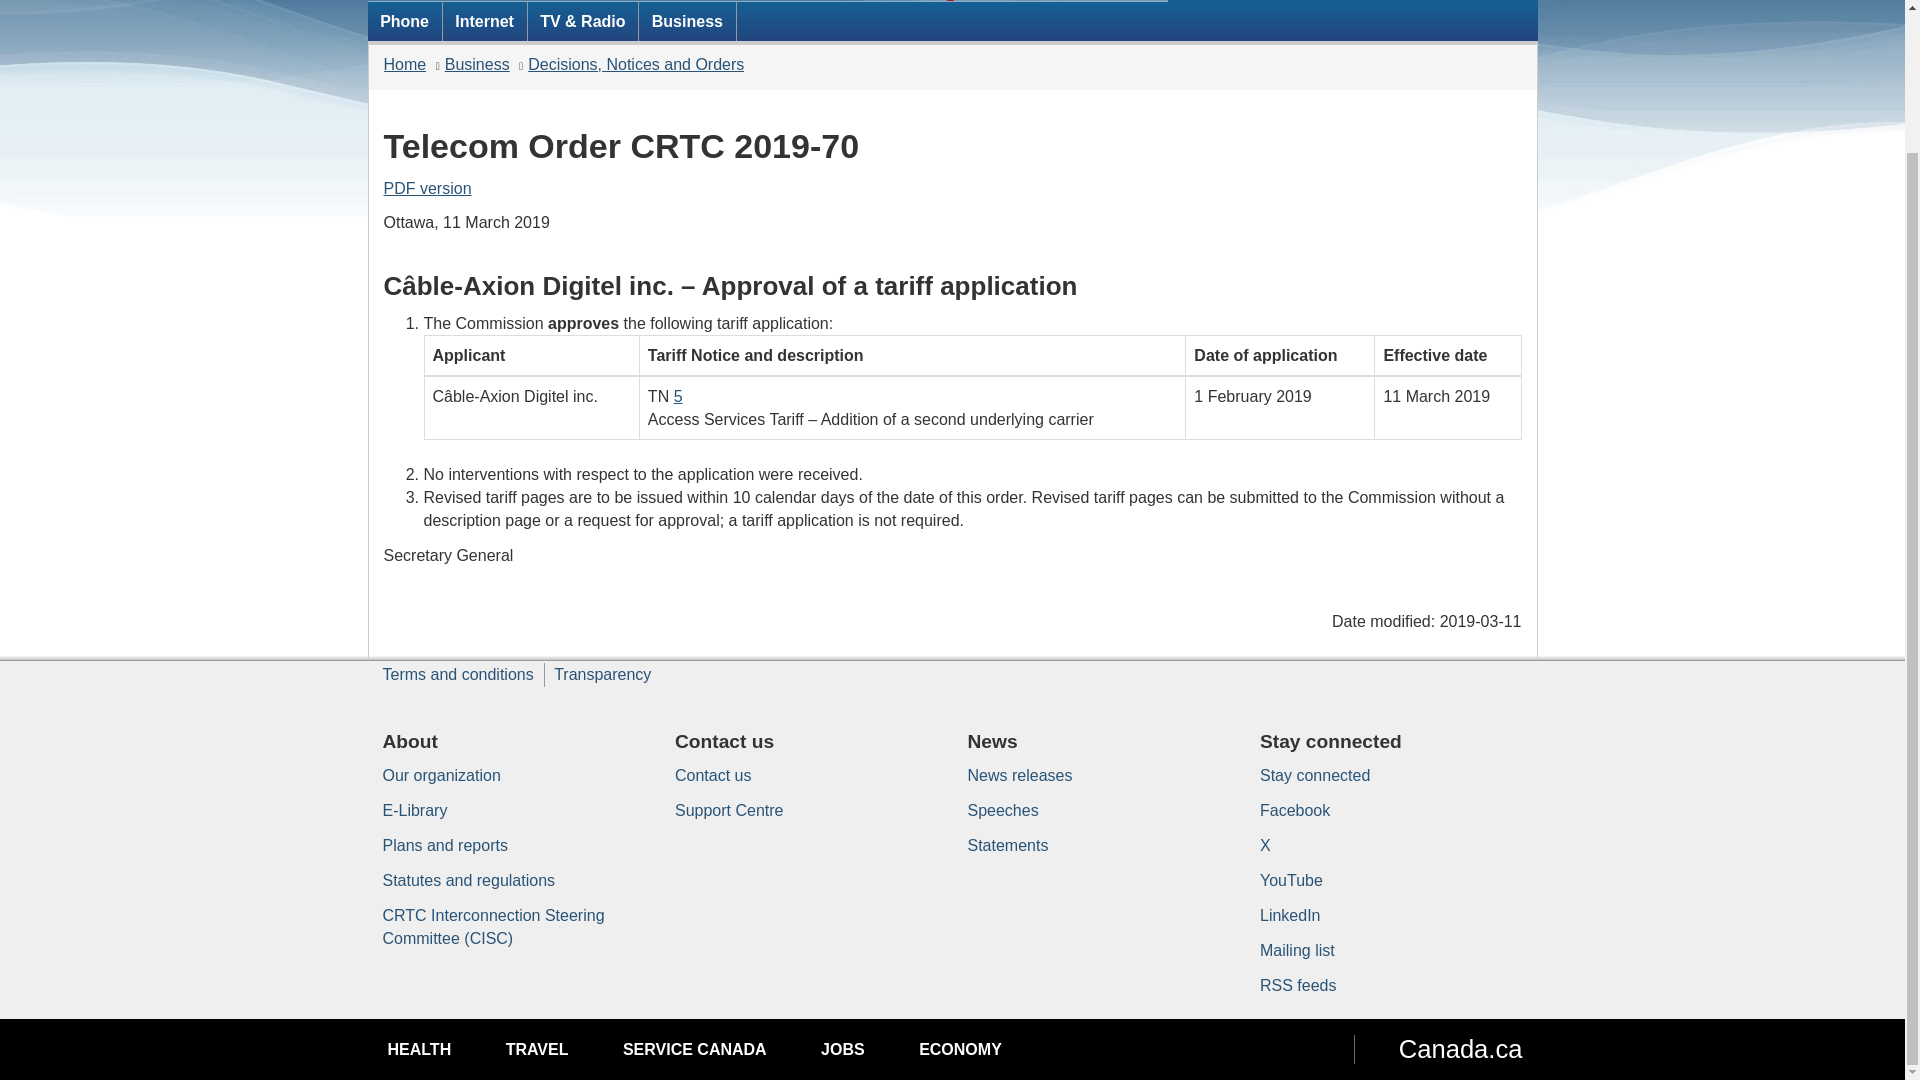 This screenshot has height=1080, width=1920. Describe the element at coordinates (1298, 985) in the screenshot. I see `RSS feeds` at that location.